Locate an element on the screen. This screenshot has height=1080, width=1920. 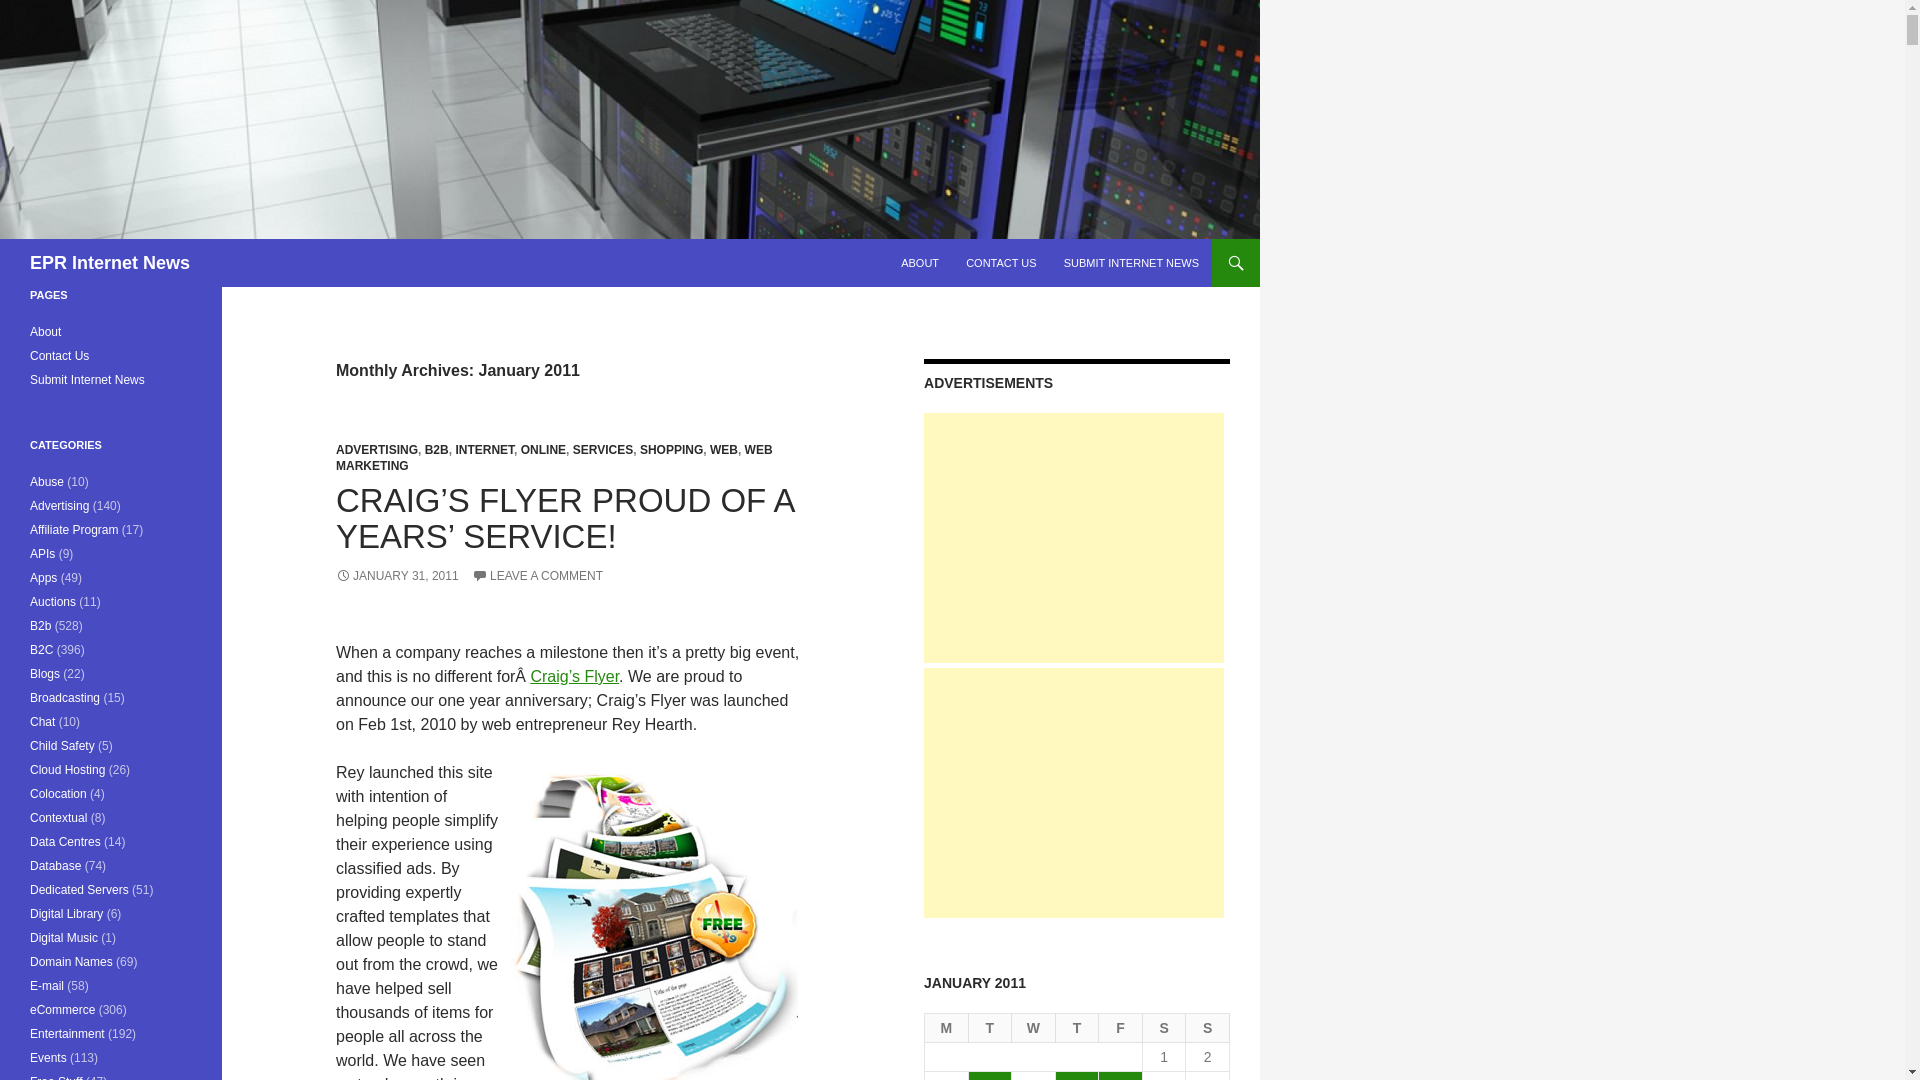
CONTACT US is located at coordinates (1001, 262).